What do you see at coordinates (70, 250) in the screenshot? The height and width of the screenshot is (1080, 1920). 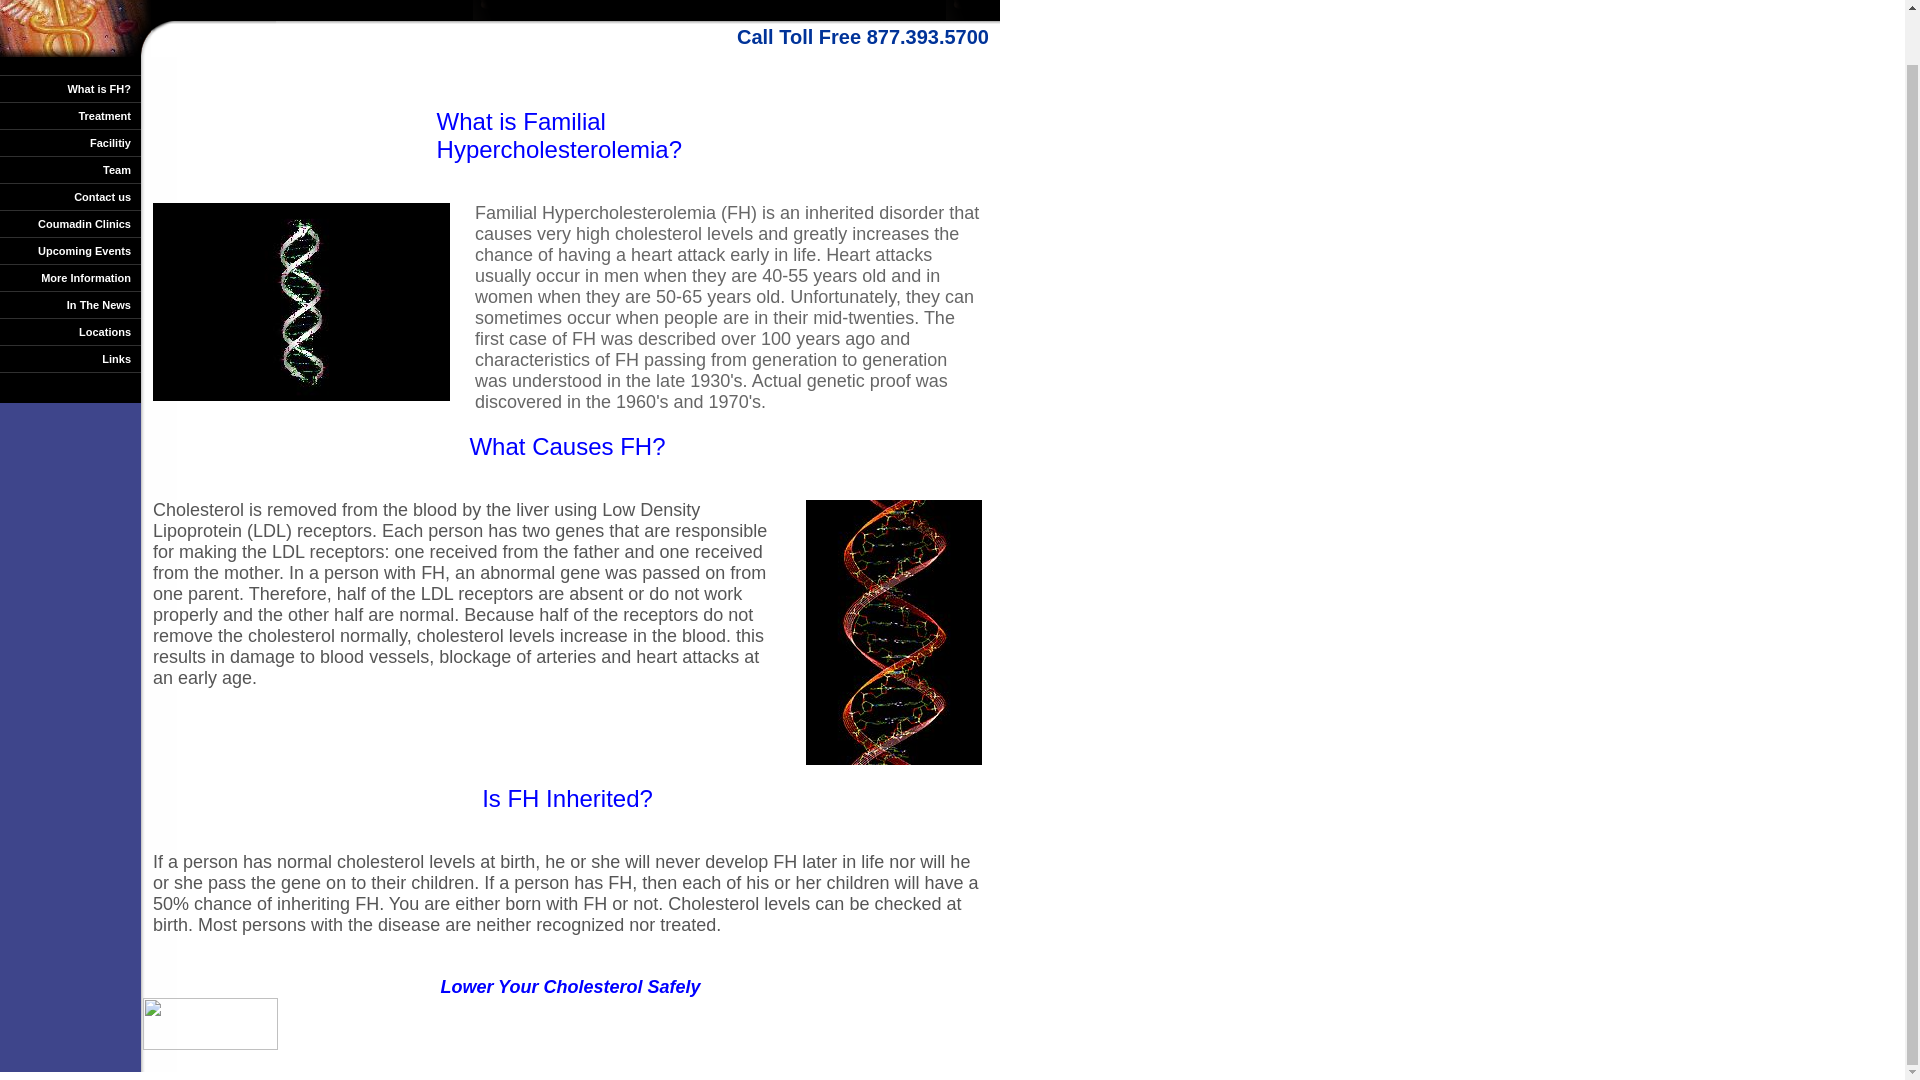 I see `Upcoming Events` at bounding box center [70, 250].